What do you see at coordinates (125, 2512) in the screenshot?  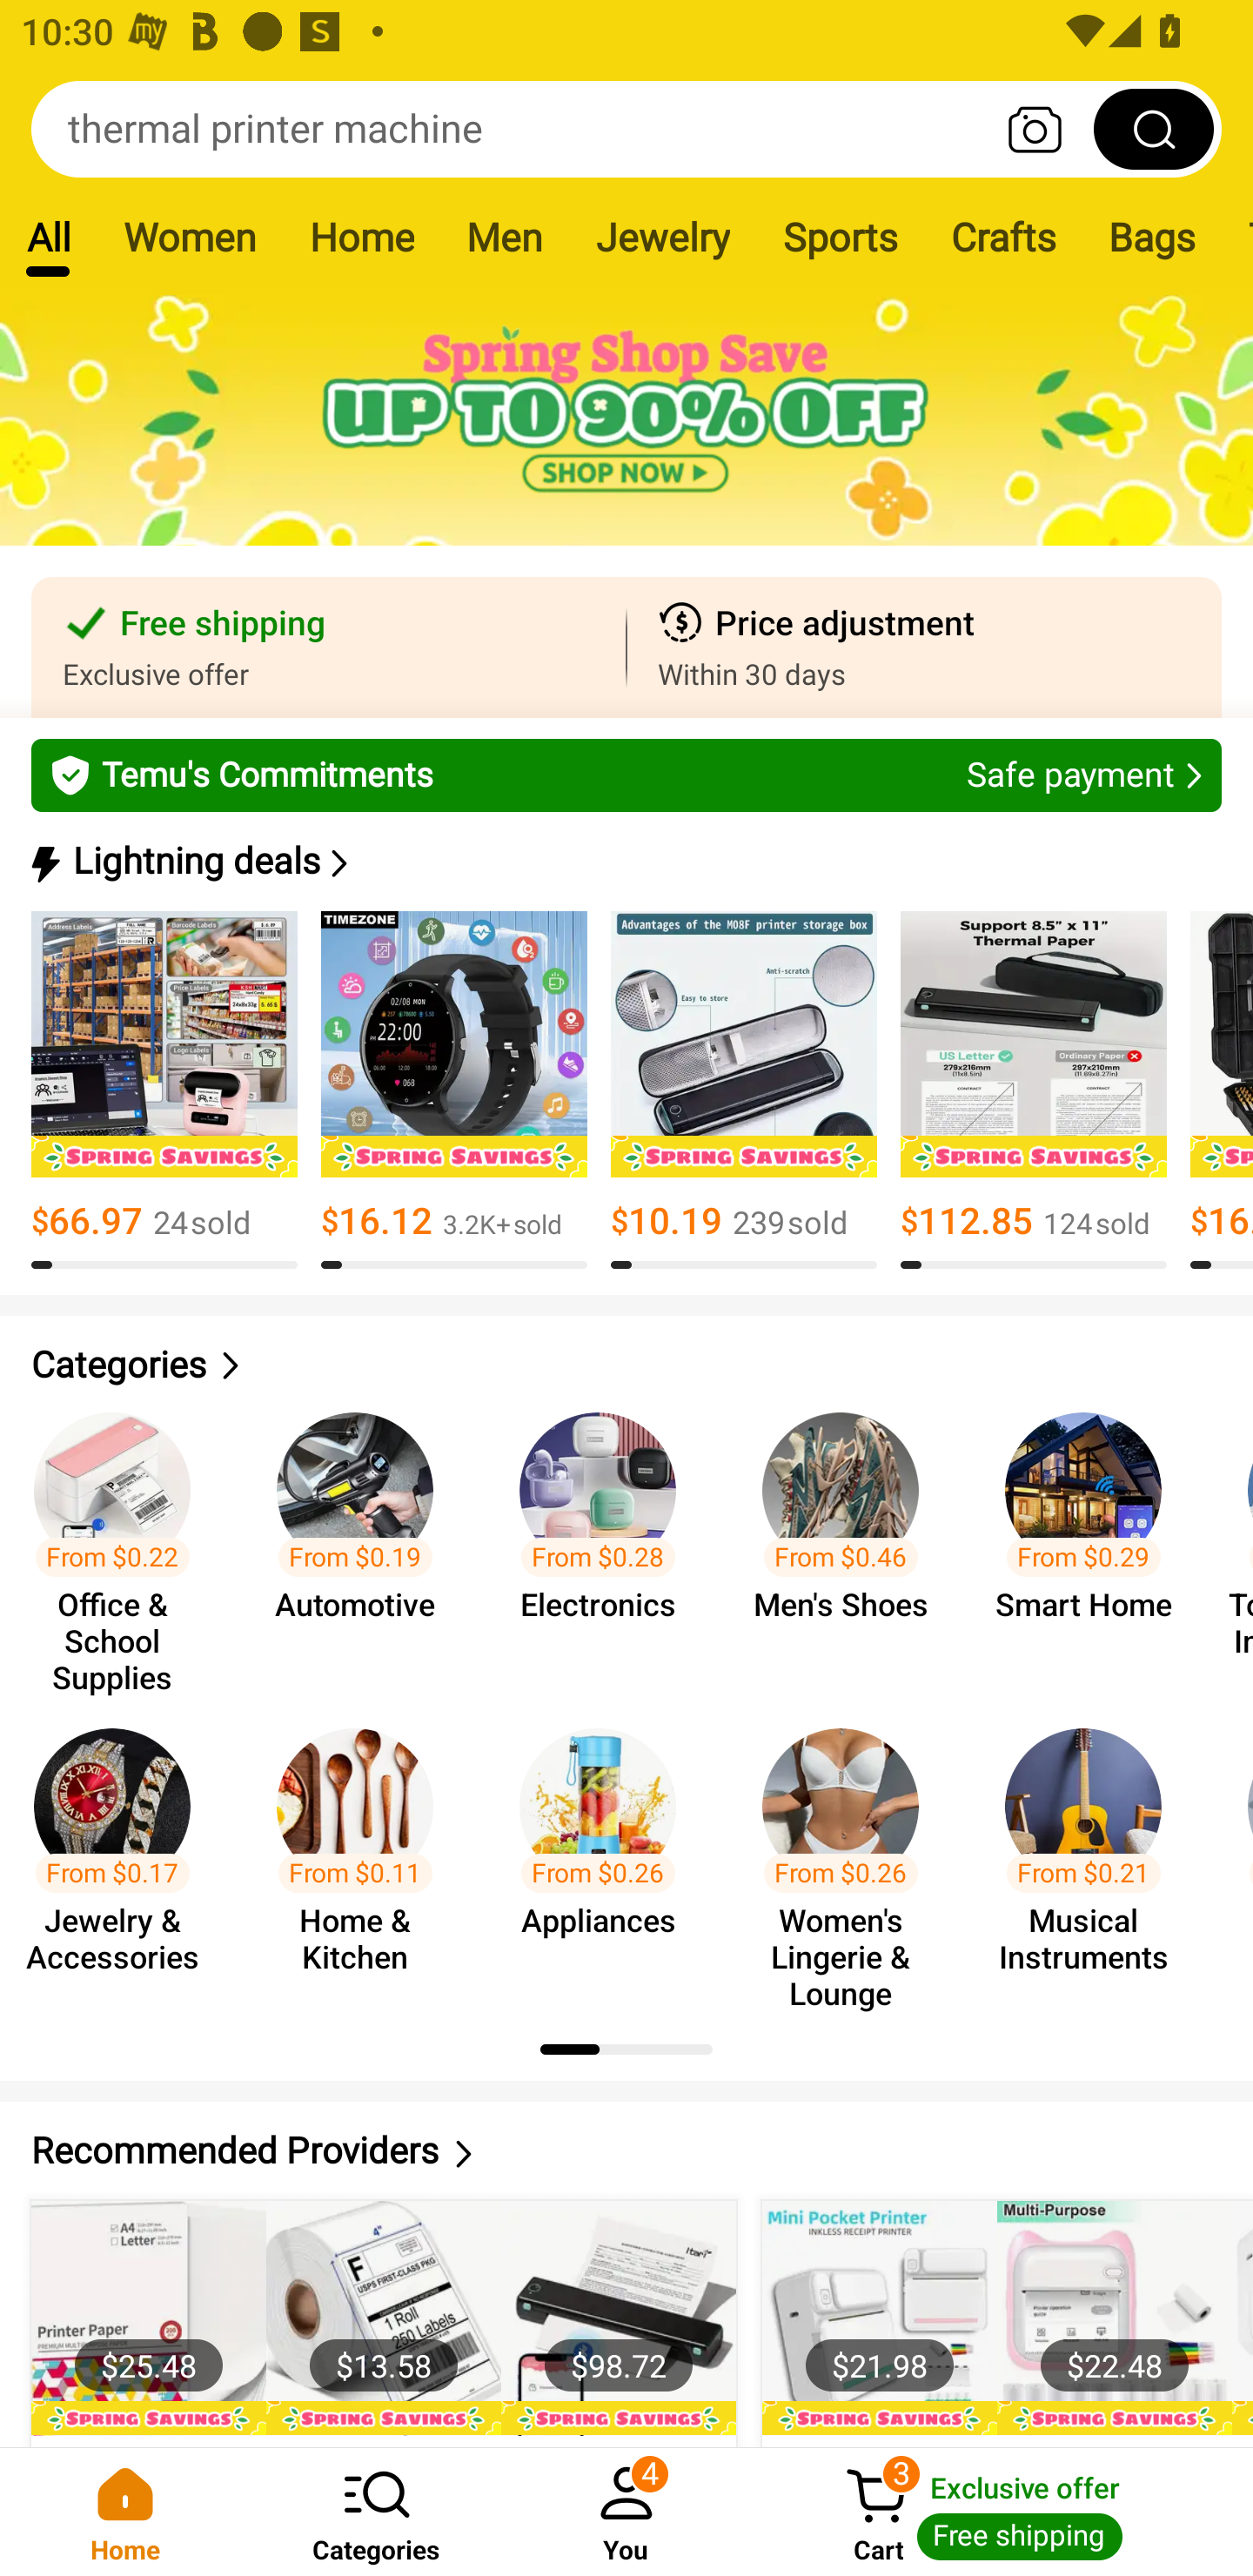 I see `Home` at bounding box center [125, 2512].